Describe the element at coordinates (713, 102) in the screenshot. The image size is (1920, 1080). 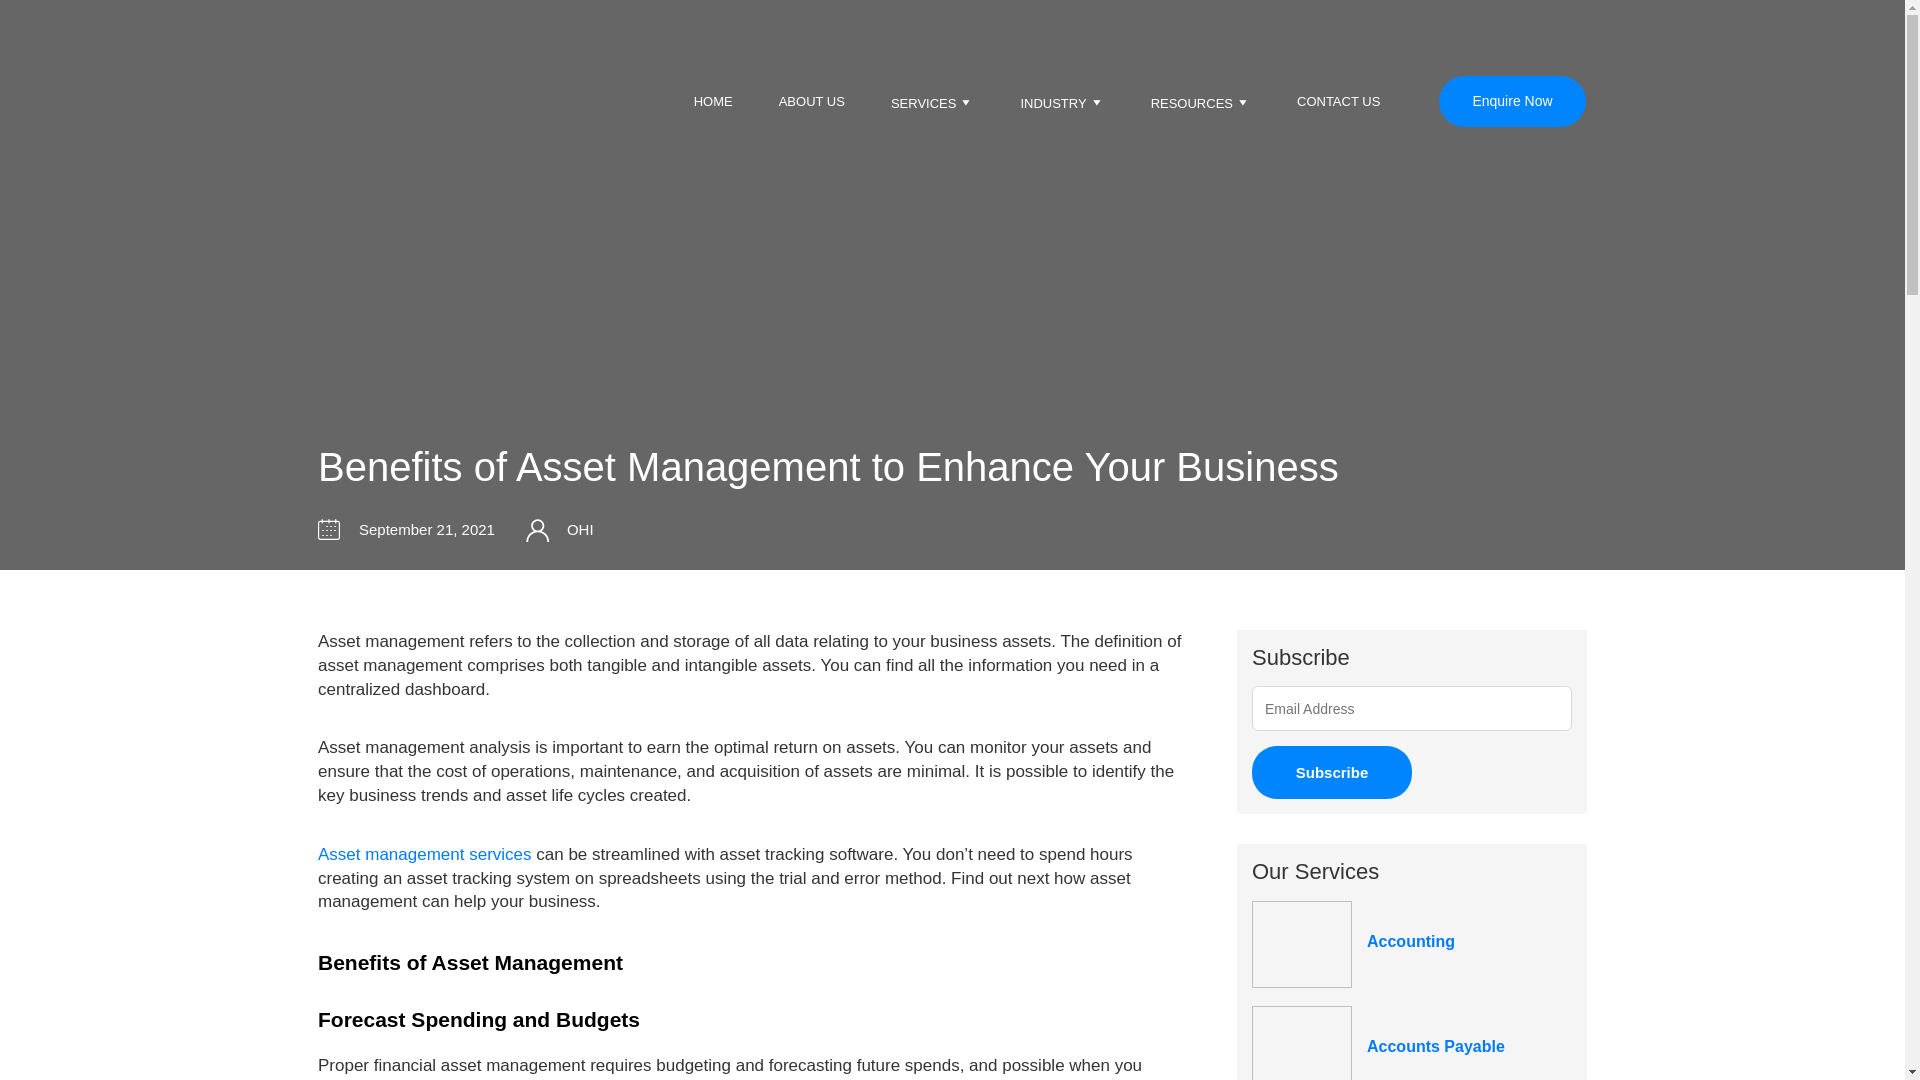
I see `HOME` at that location.